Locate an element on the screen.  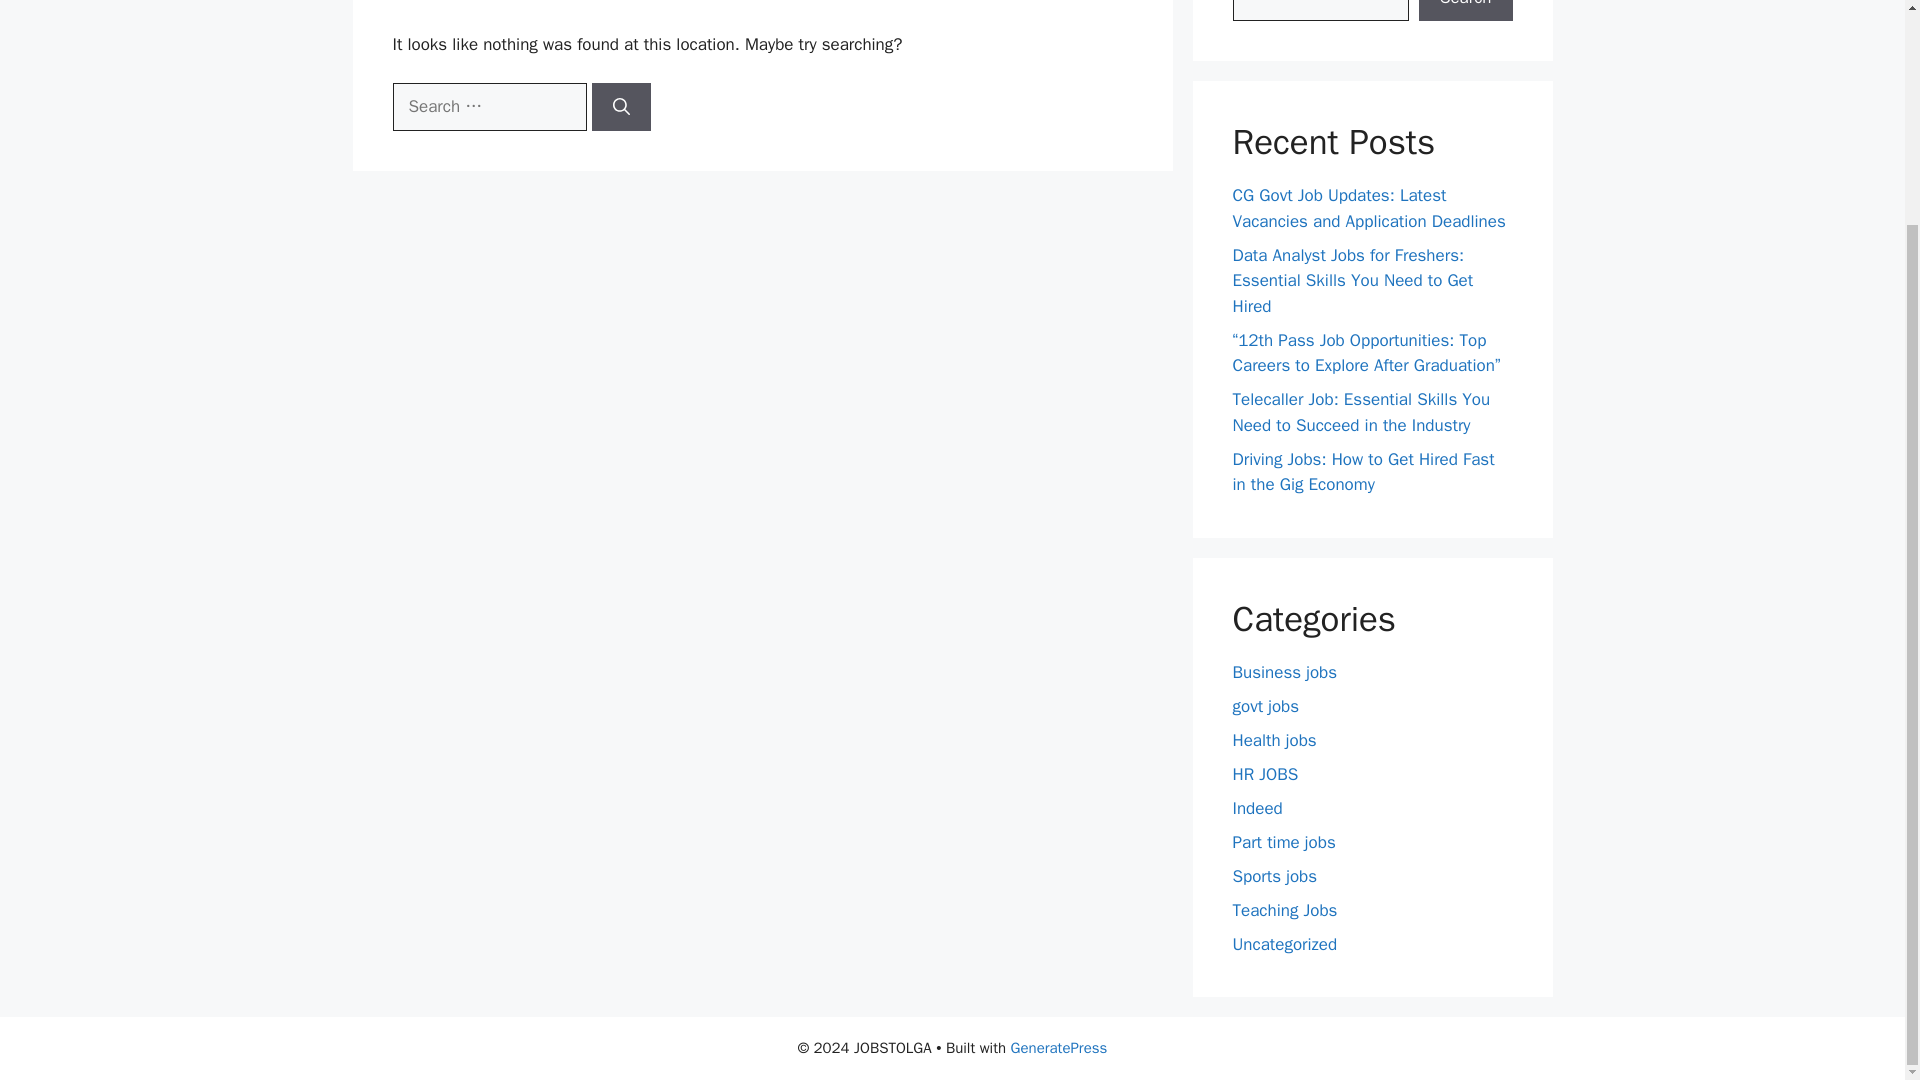
govt jobs is located at coordinates (1266, 706).